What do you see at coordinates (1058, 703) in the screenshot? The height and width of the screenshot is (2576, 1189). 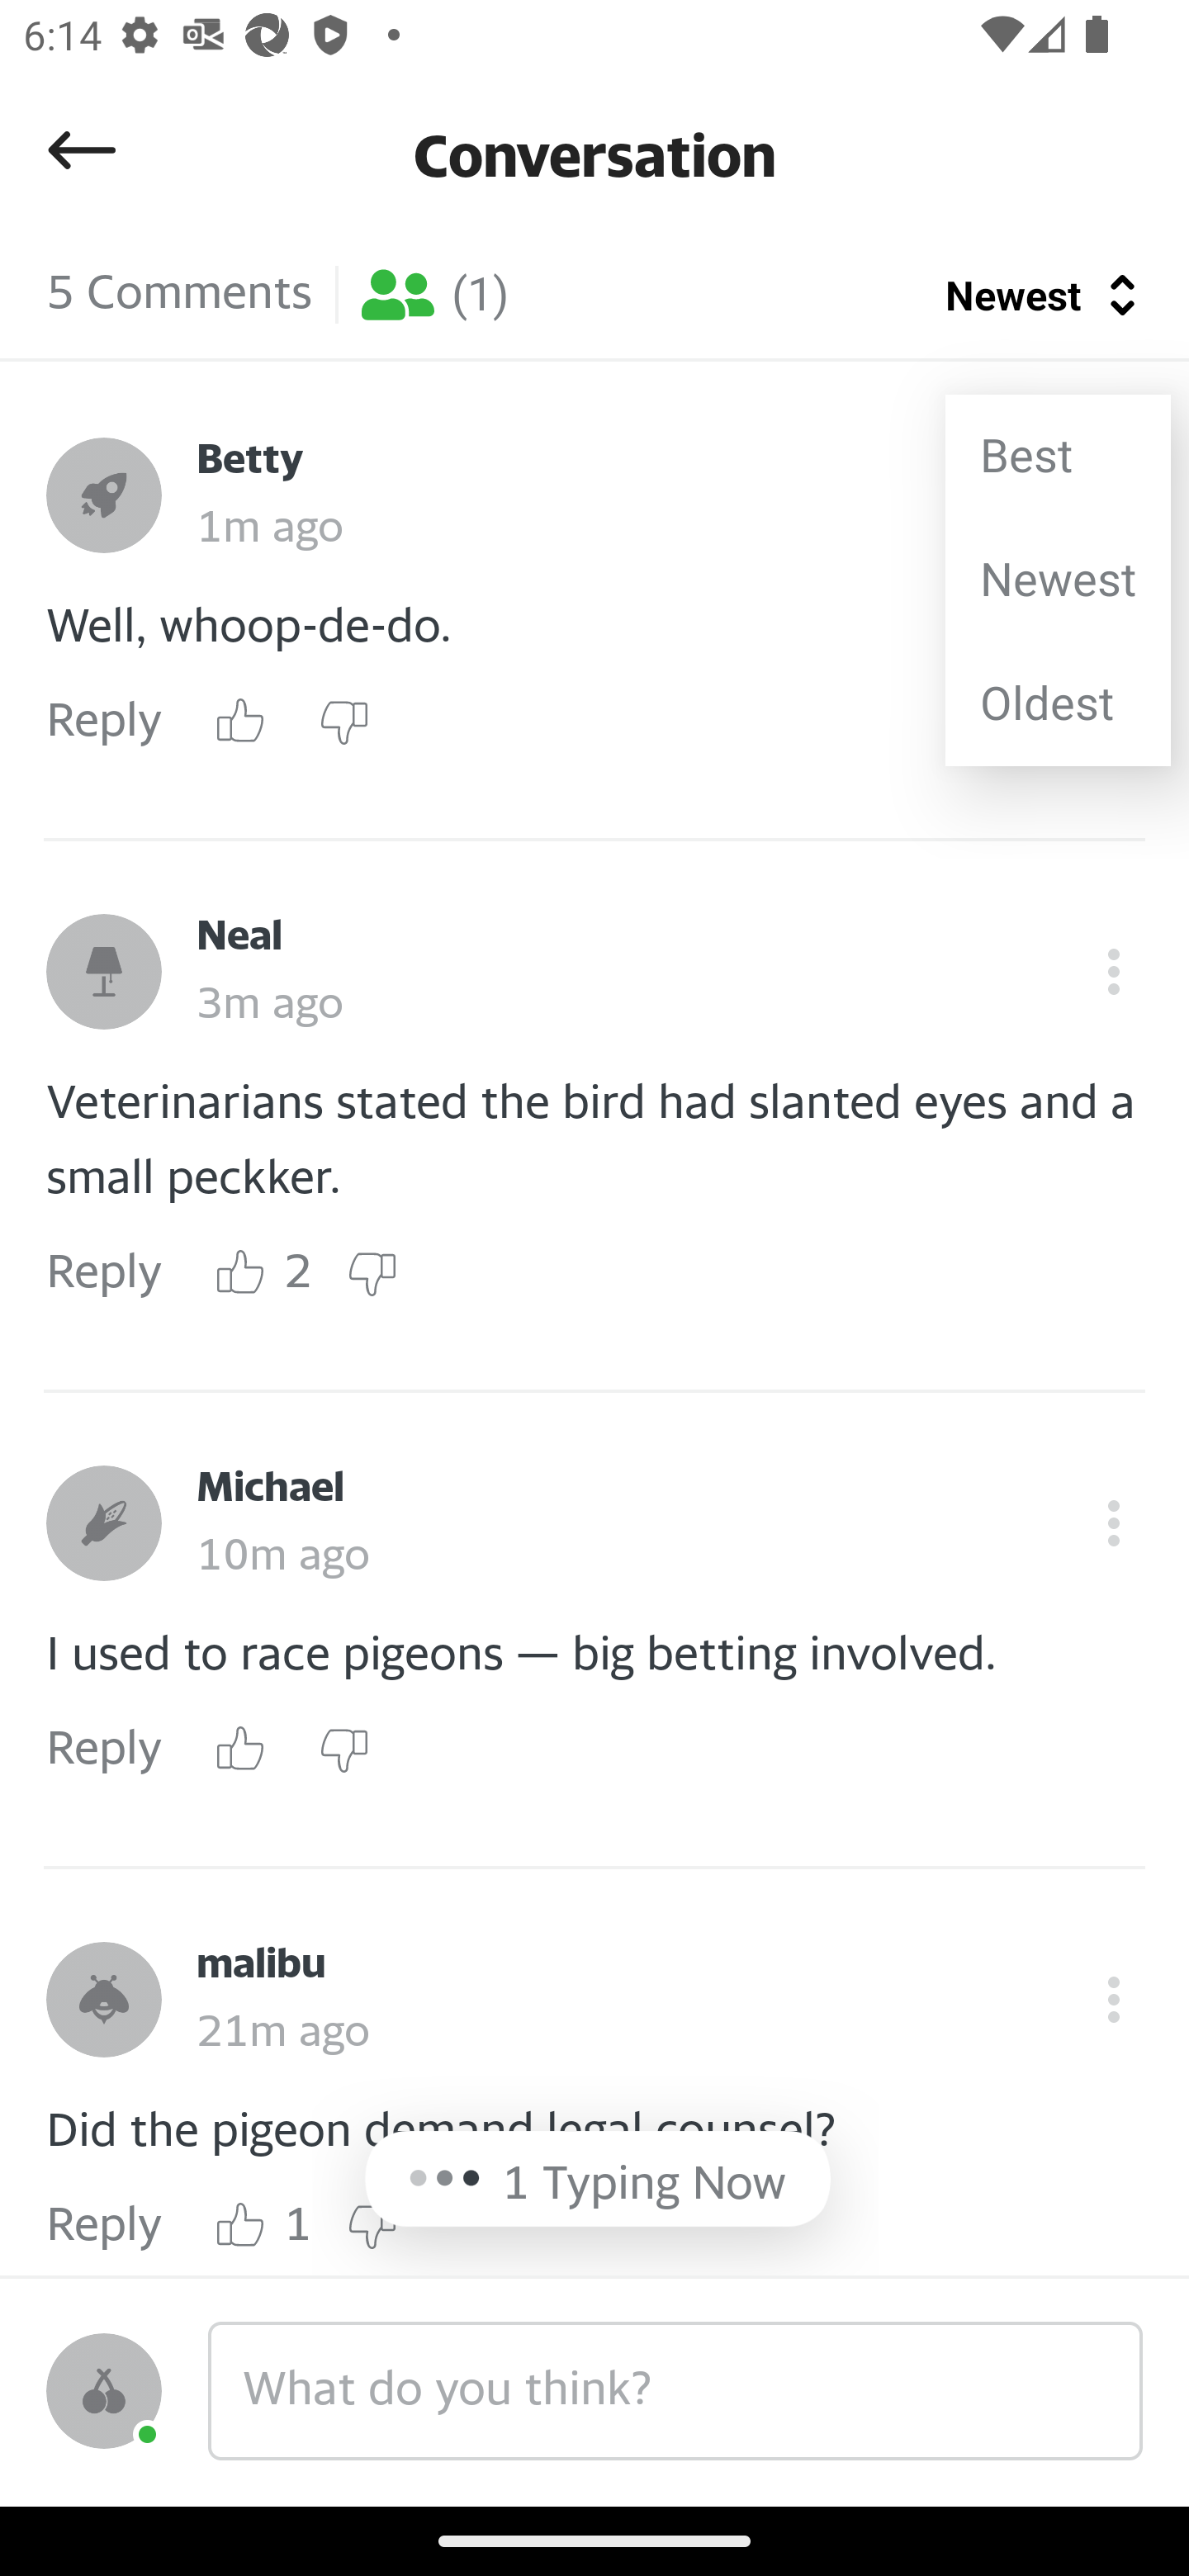 I see `Oldest` at bounding box center [1058, 703].